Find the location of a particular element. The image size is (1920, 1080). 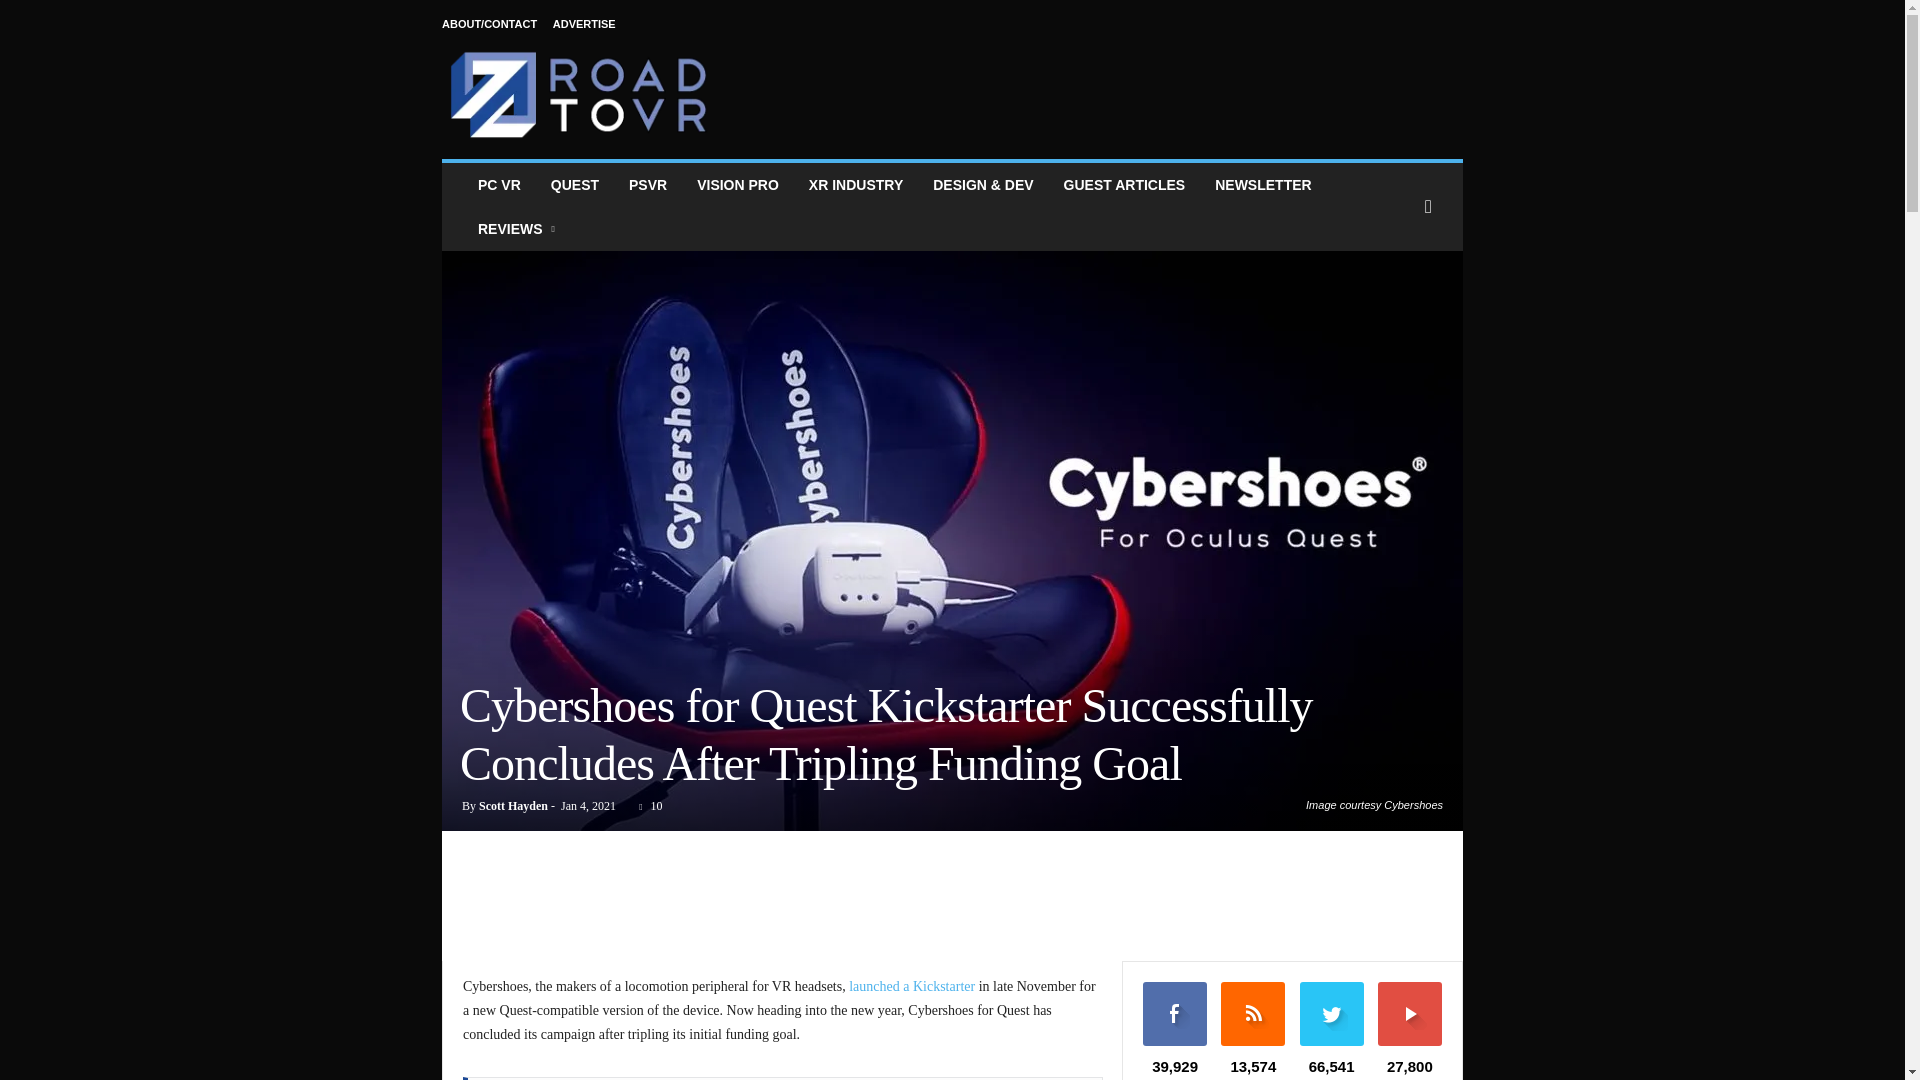

PC VR is located at coordinates (498, 185).